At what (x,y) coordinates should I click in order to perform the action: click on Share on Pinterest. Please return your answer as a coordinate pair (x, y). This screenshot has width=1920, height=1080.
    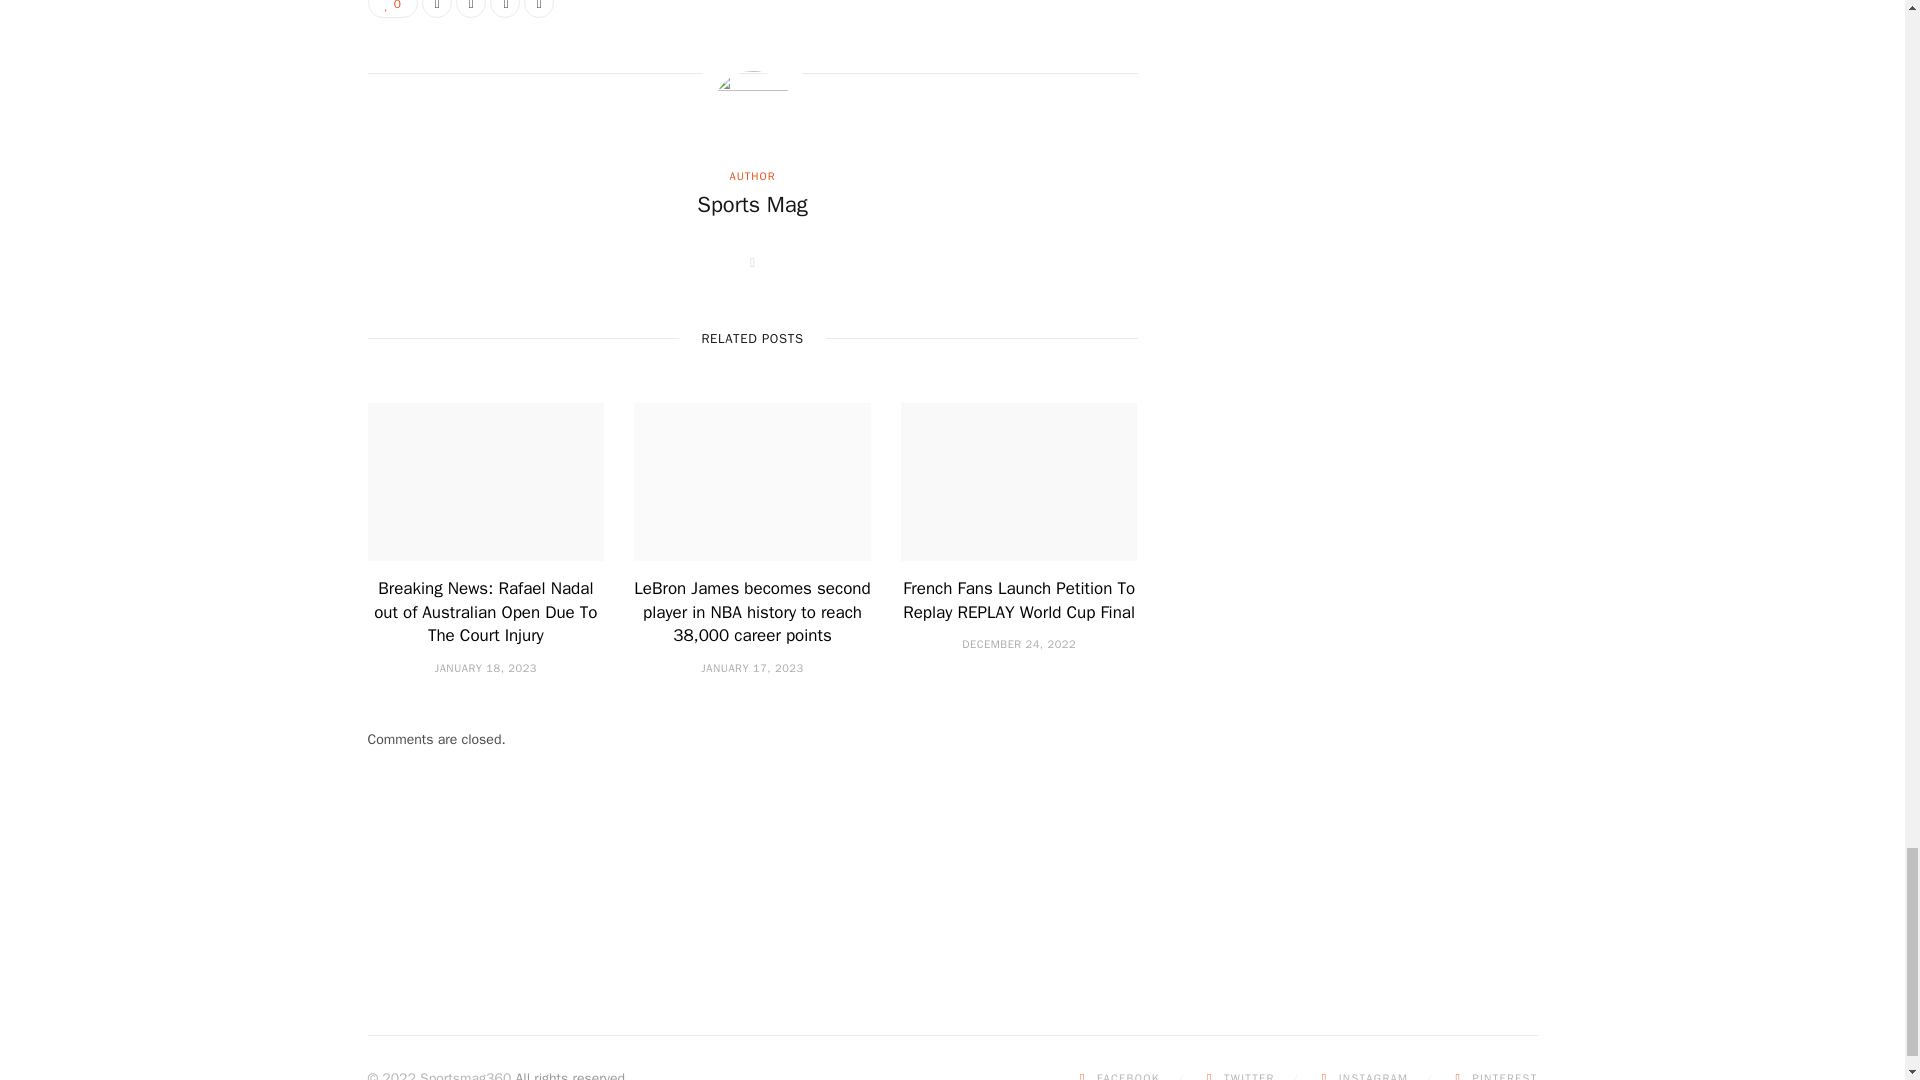
    Looking at the image, I should click on (539, 9).